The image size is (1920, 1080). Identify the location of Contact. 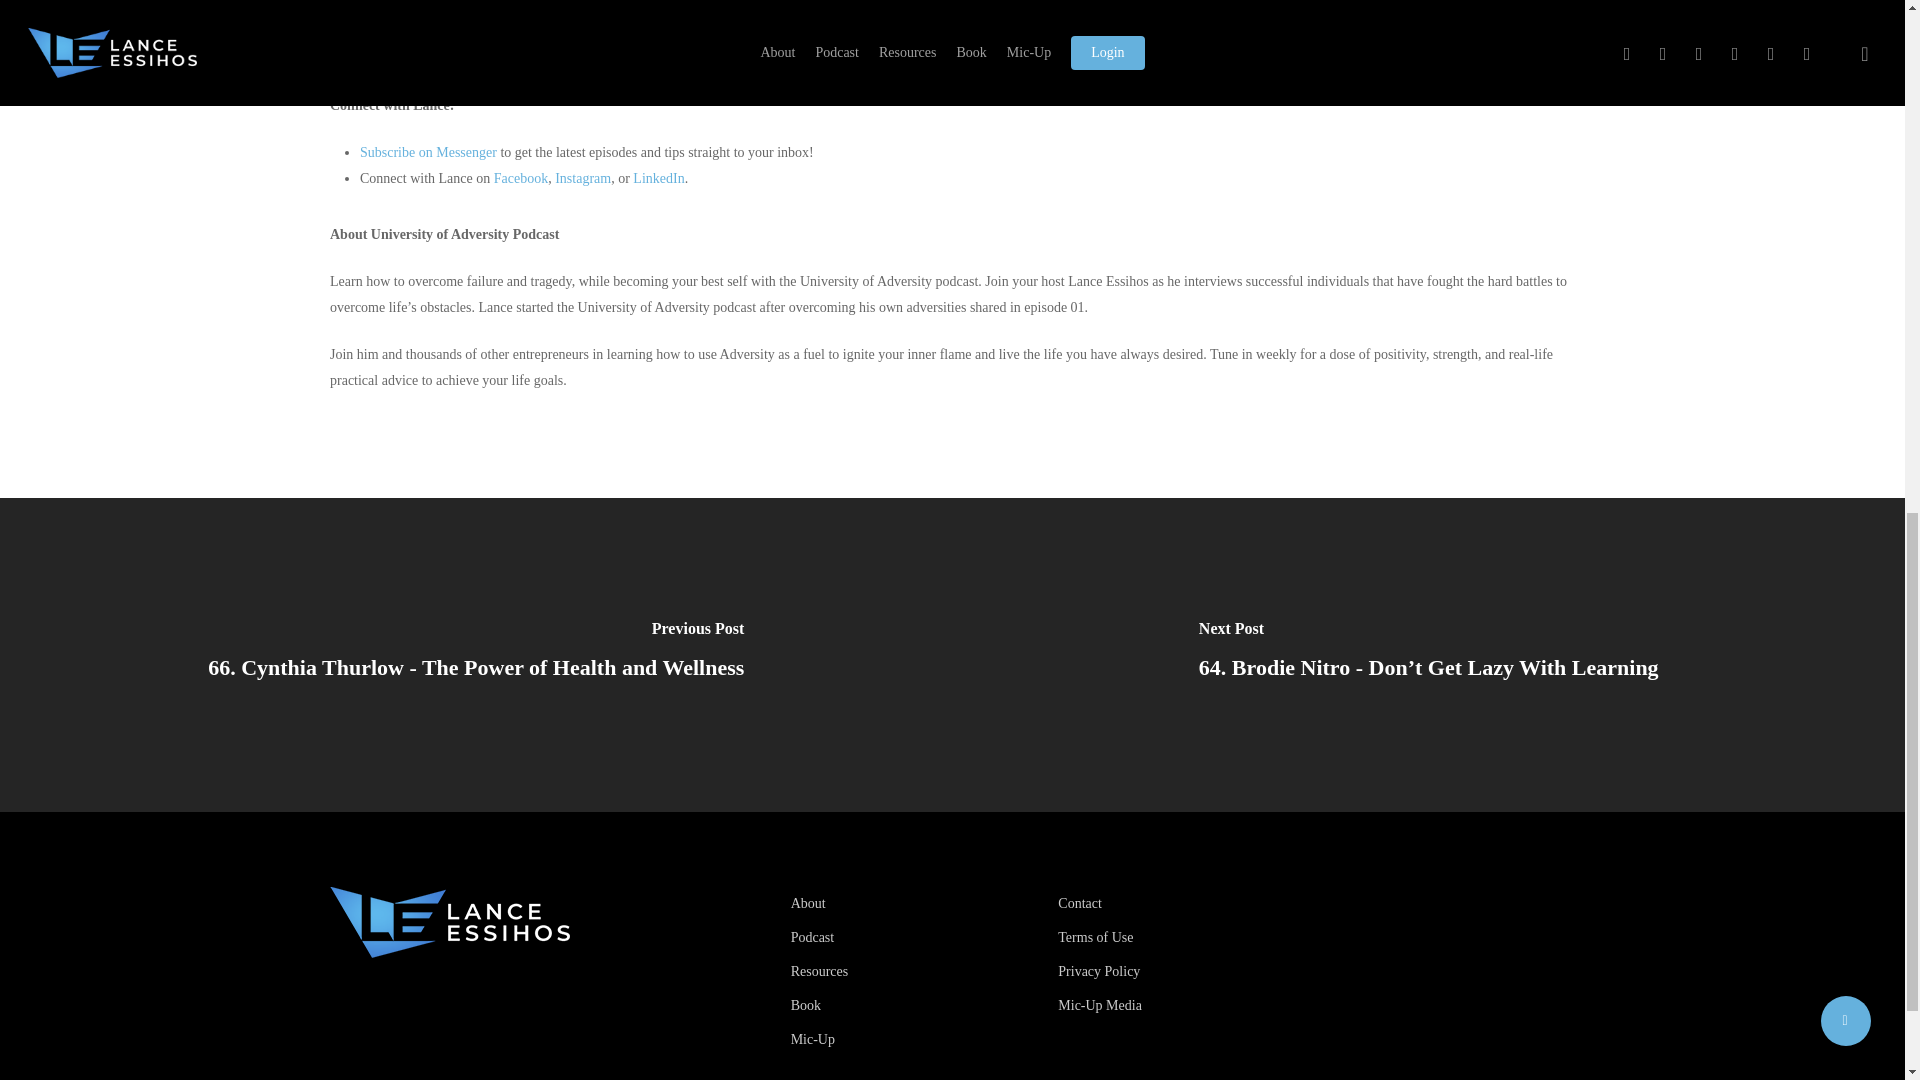
(1179, 904).